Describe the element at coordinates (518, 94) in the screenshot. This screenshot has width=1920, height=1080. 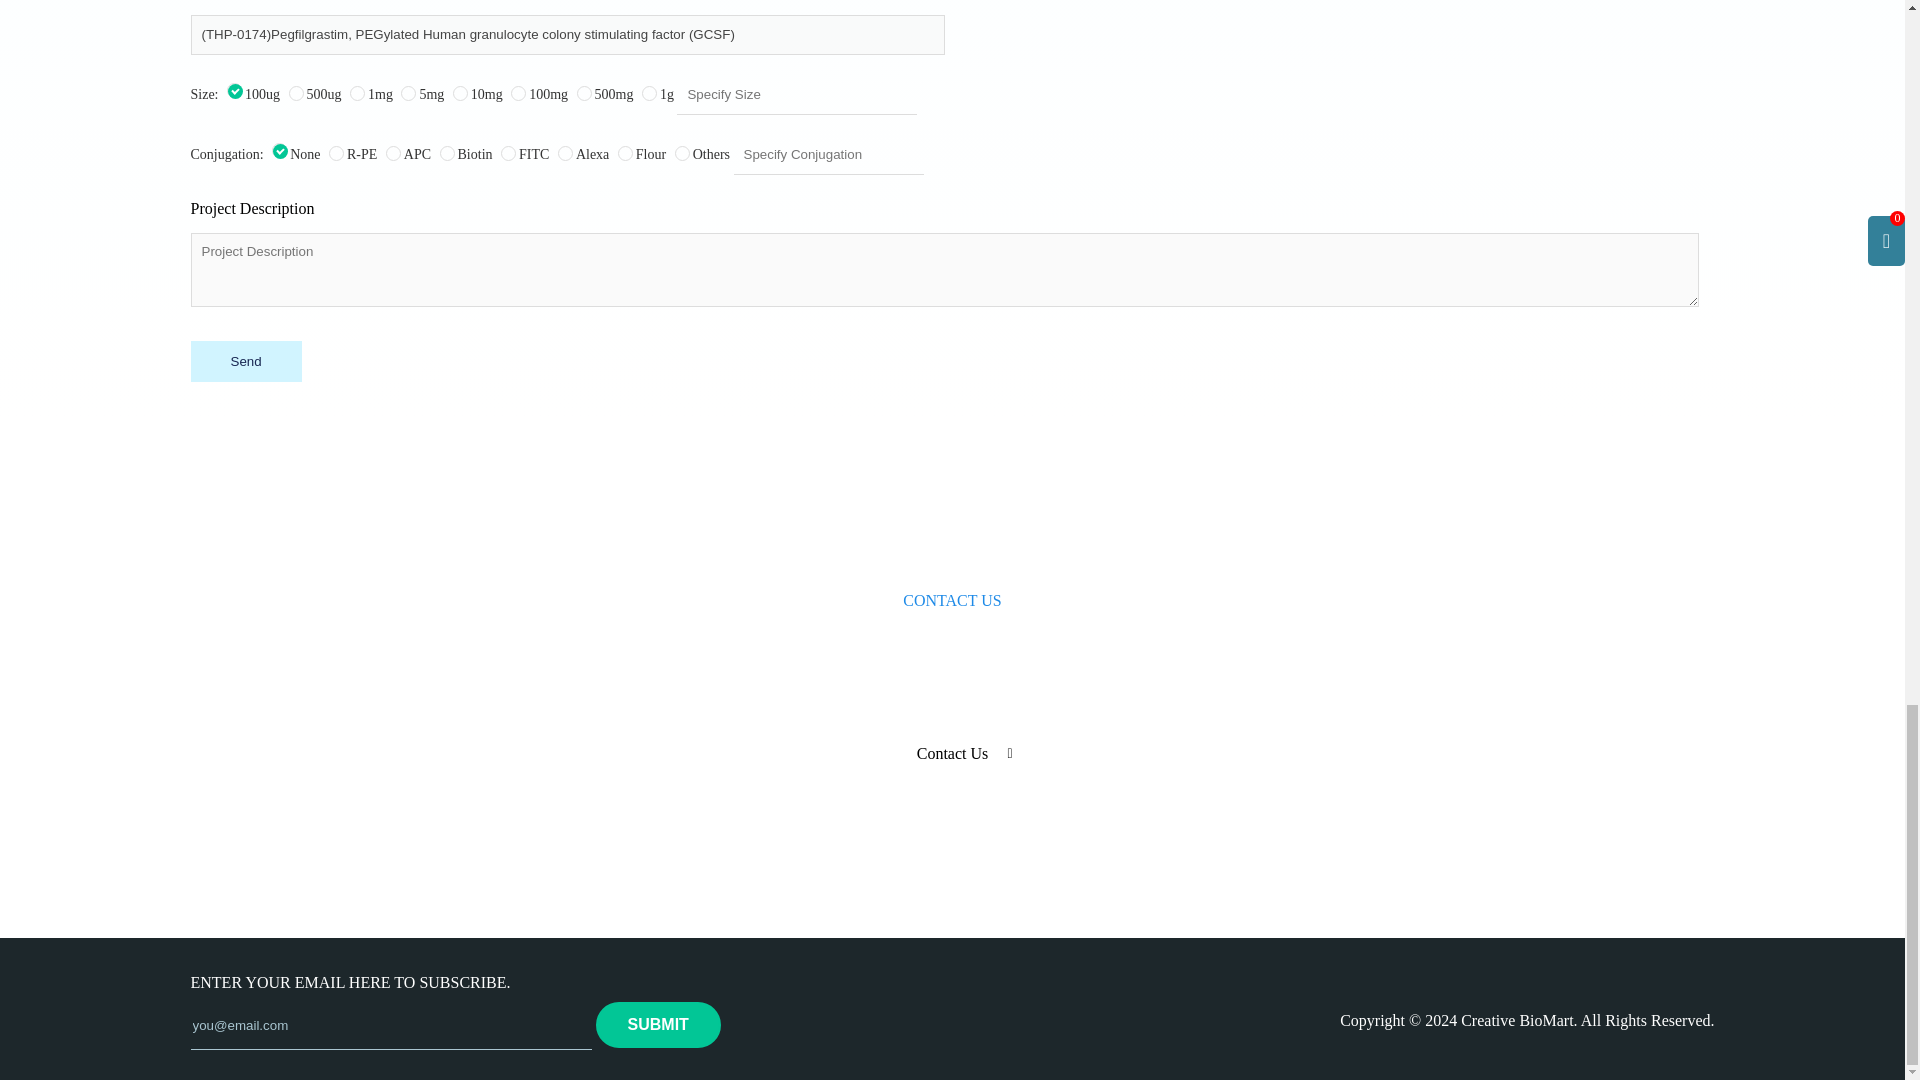
I see `100mg` at that location.